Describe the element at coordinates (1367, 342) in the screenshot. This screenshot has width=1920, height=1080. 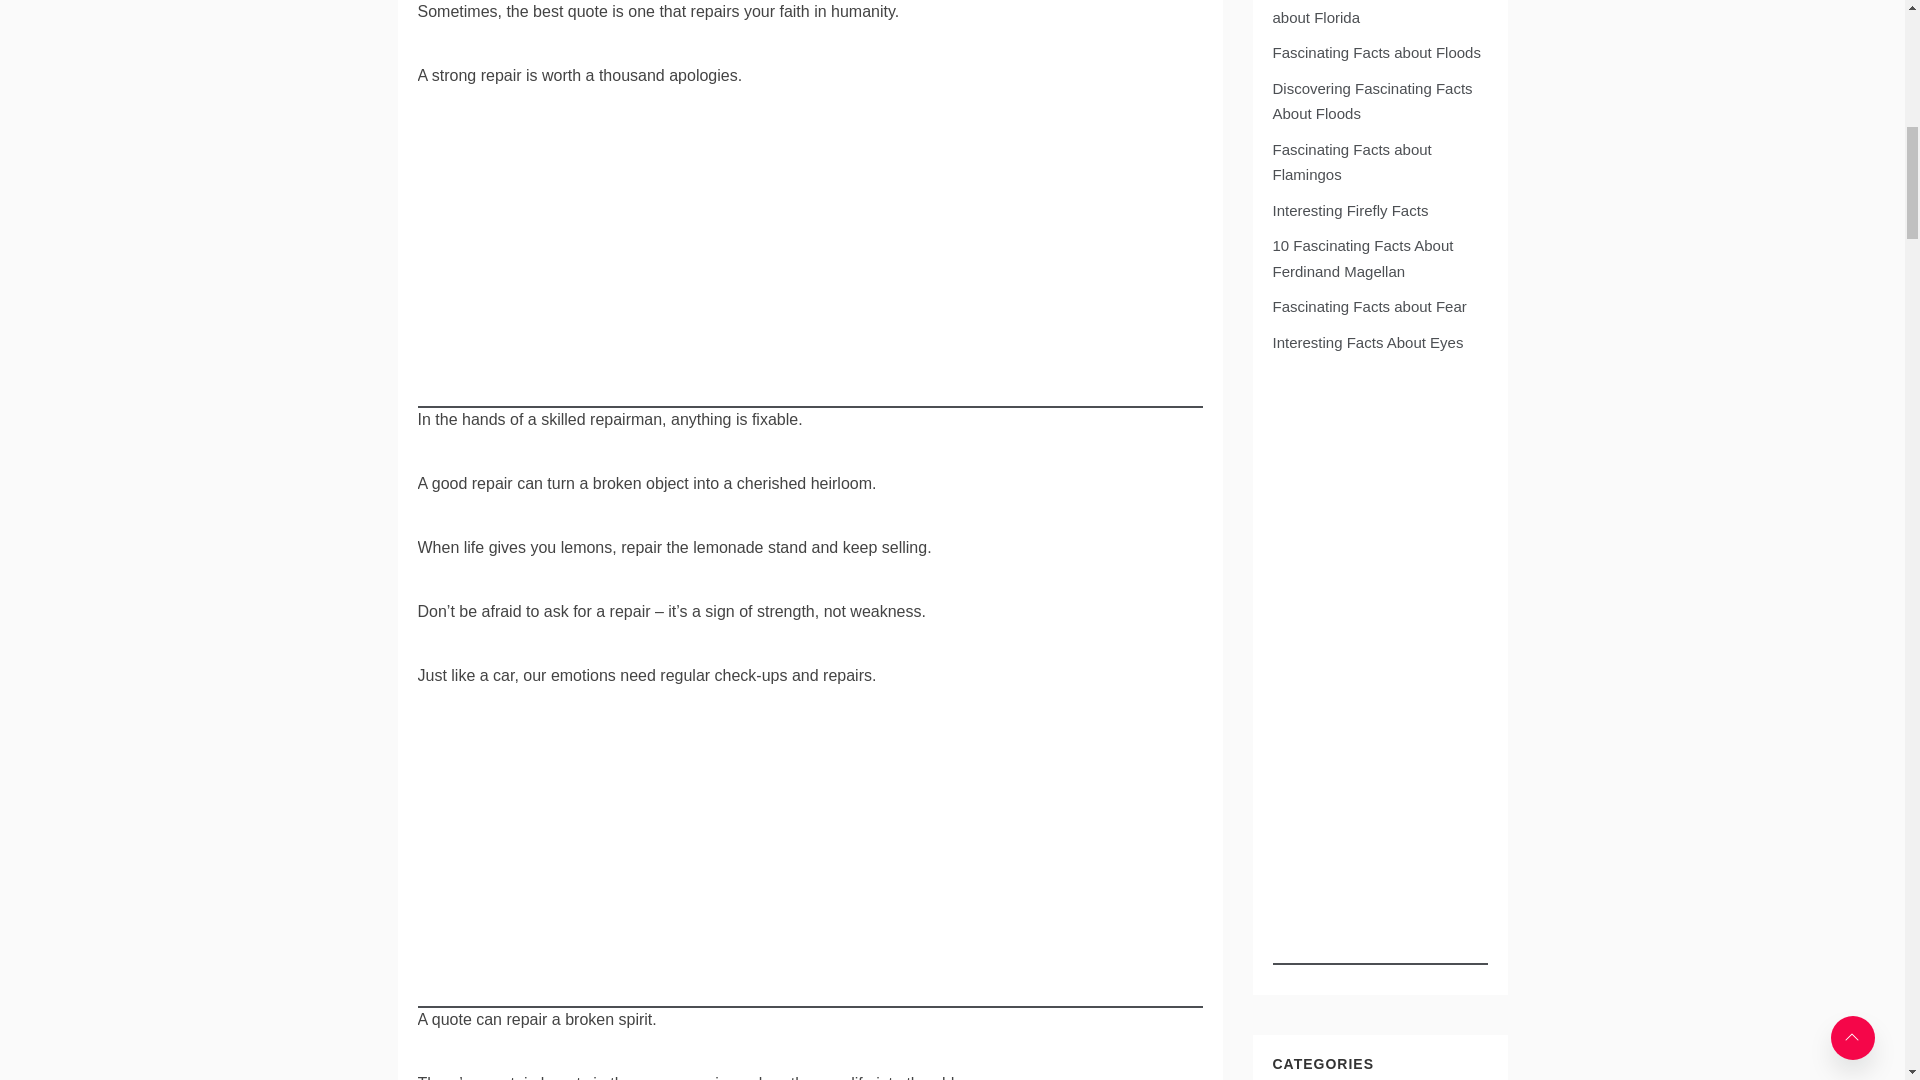
I see `Interesting Facts About Eyes` at that location.